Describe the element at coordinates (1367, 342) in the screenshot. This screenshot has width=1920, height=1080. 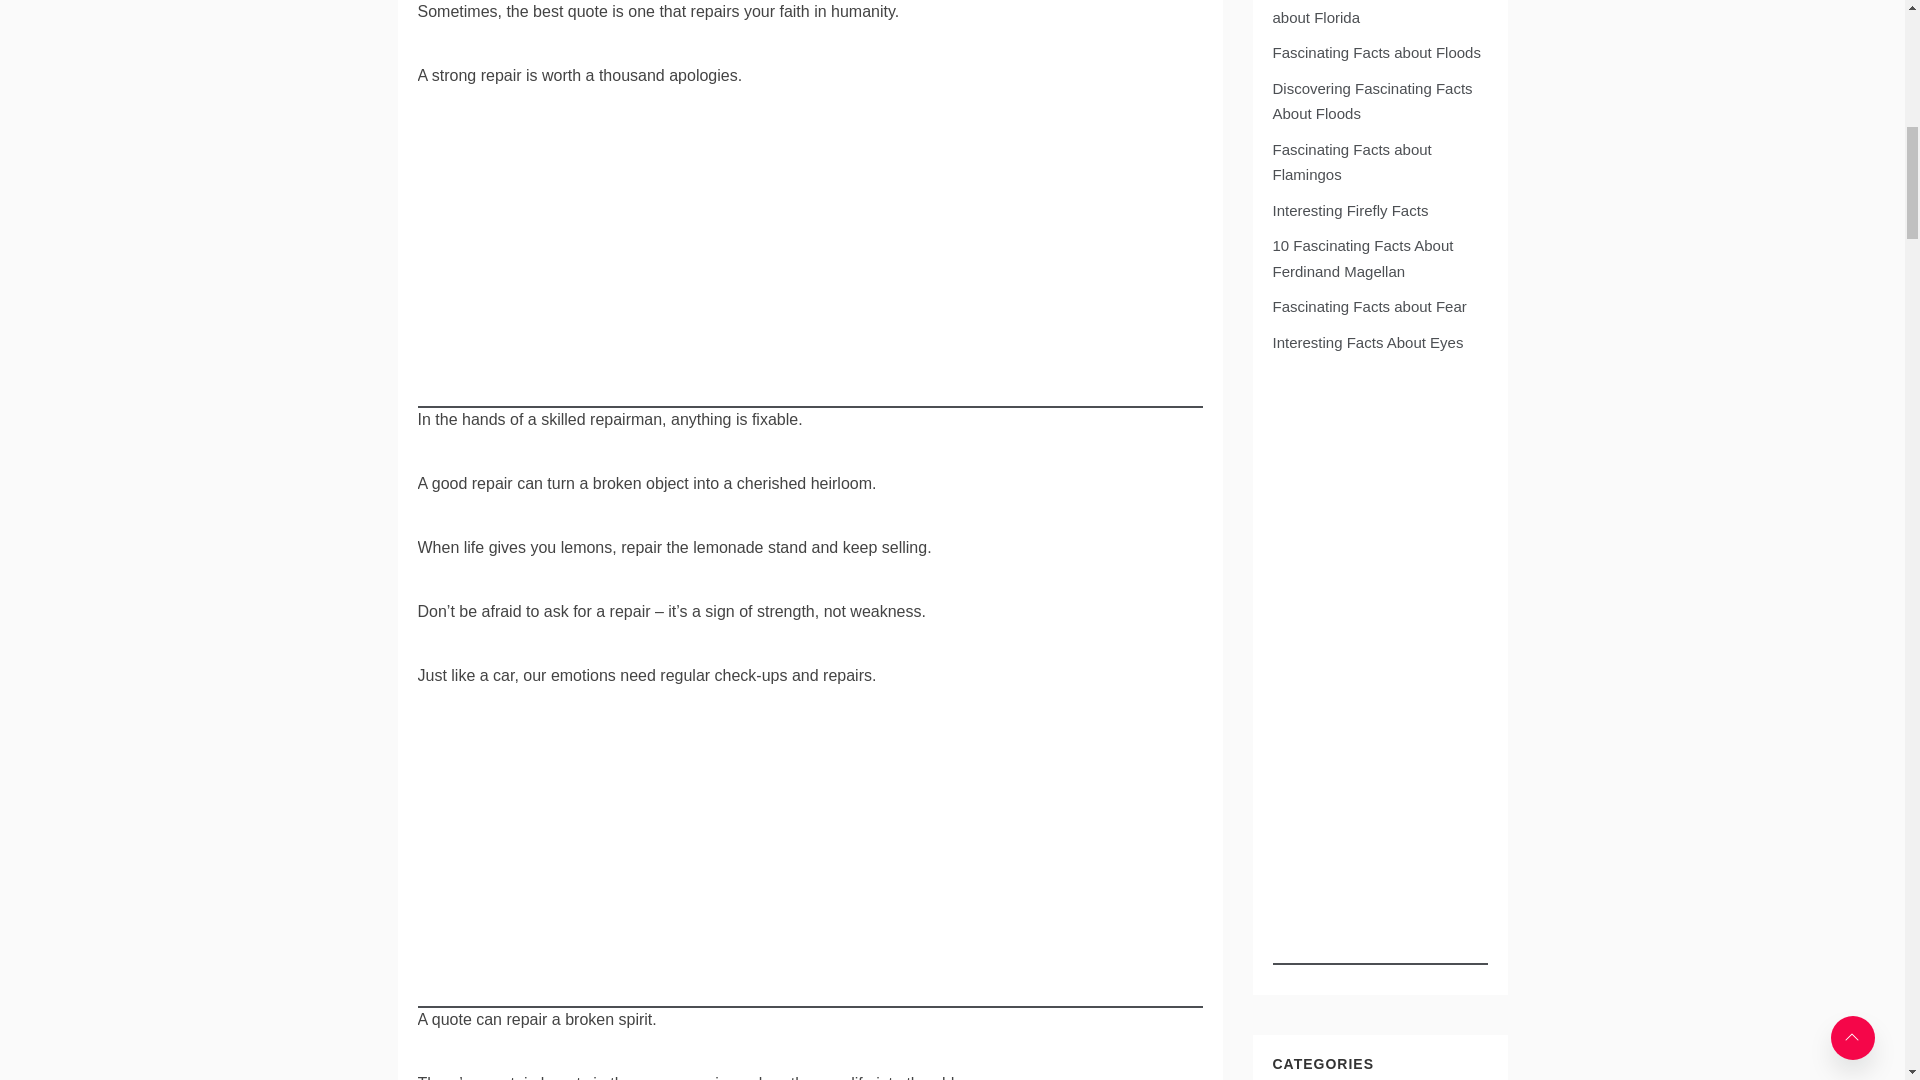
I see `Interesting Facts About Eyes` at that location.